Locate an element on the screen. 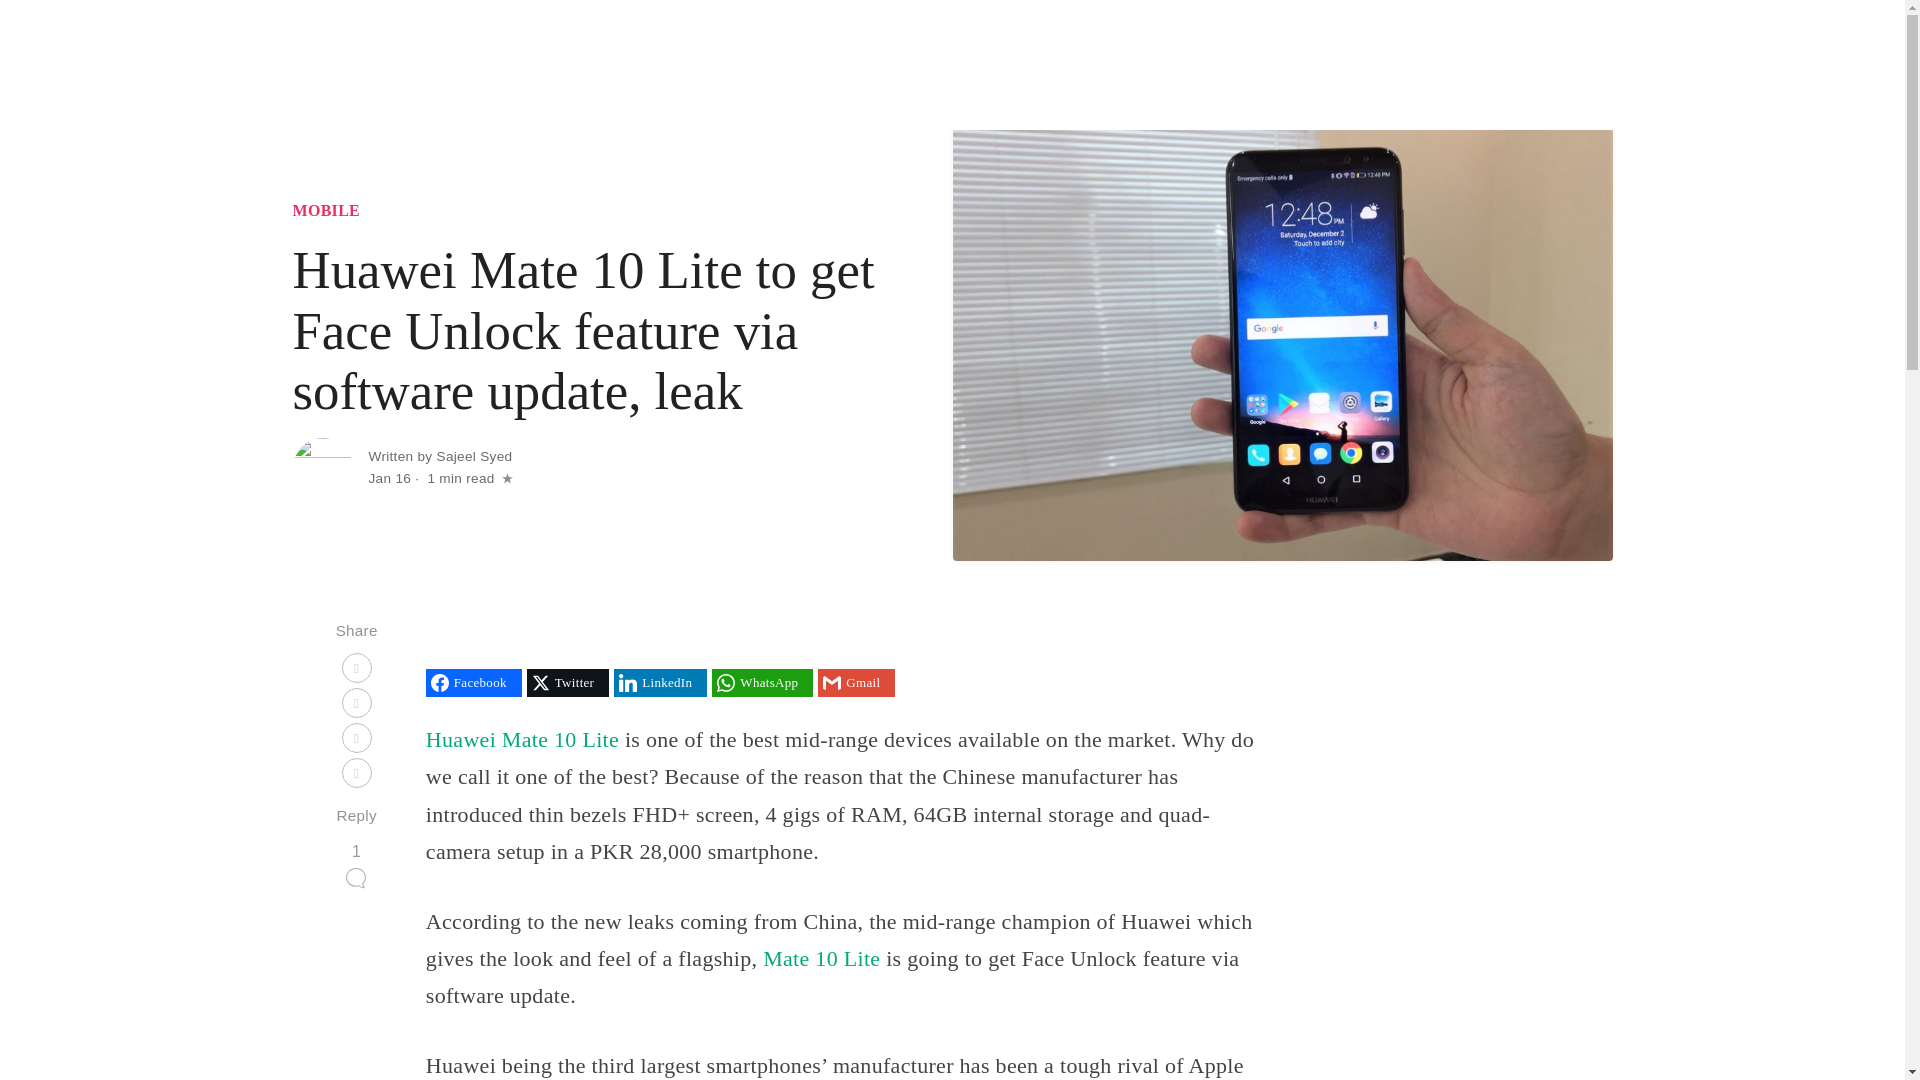 The image size is (1920, 1080). Share on Facebook is located at coordinates (474, 682).